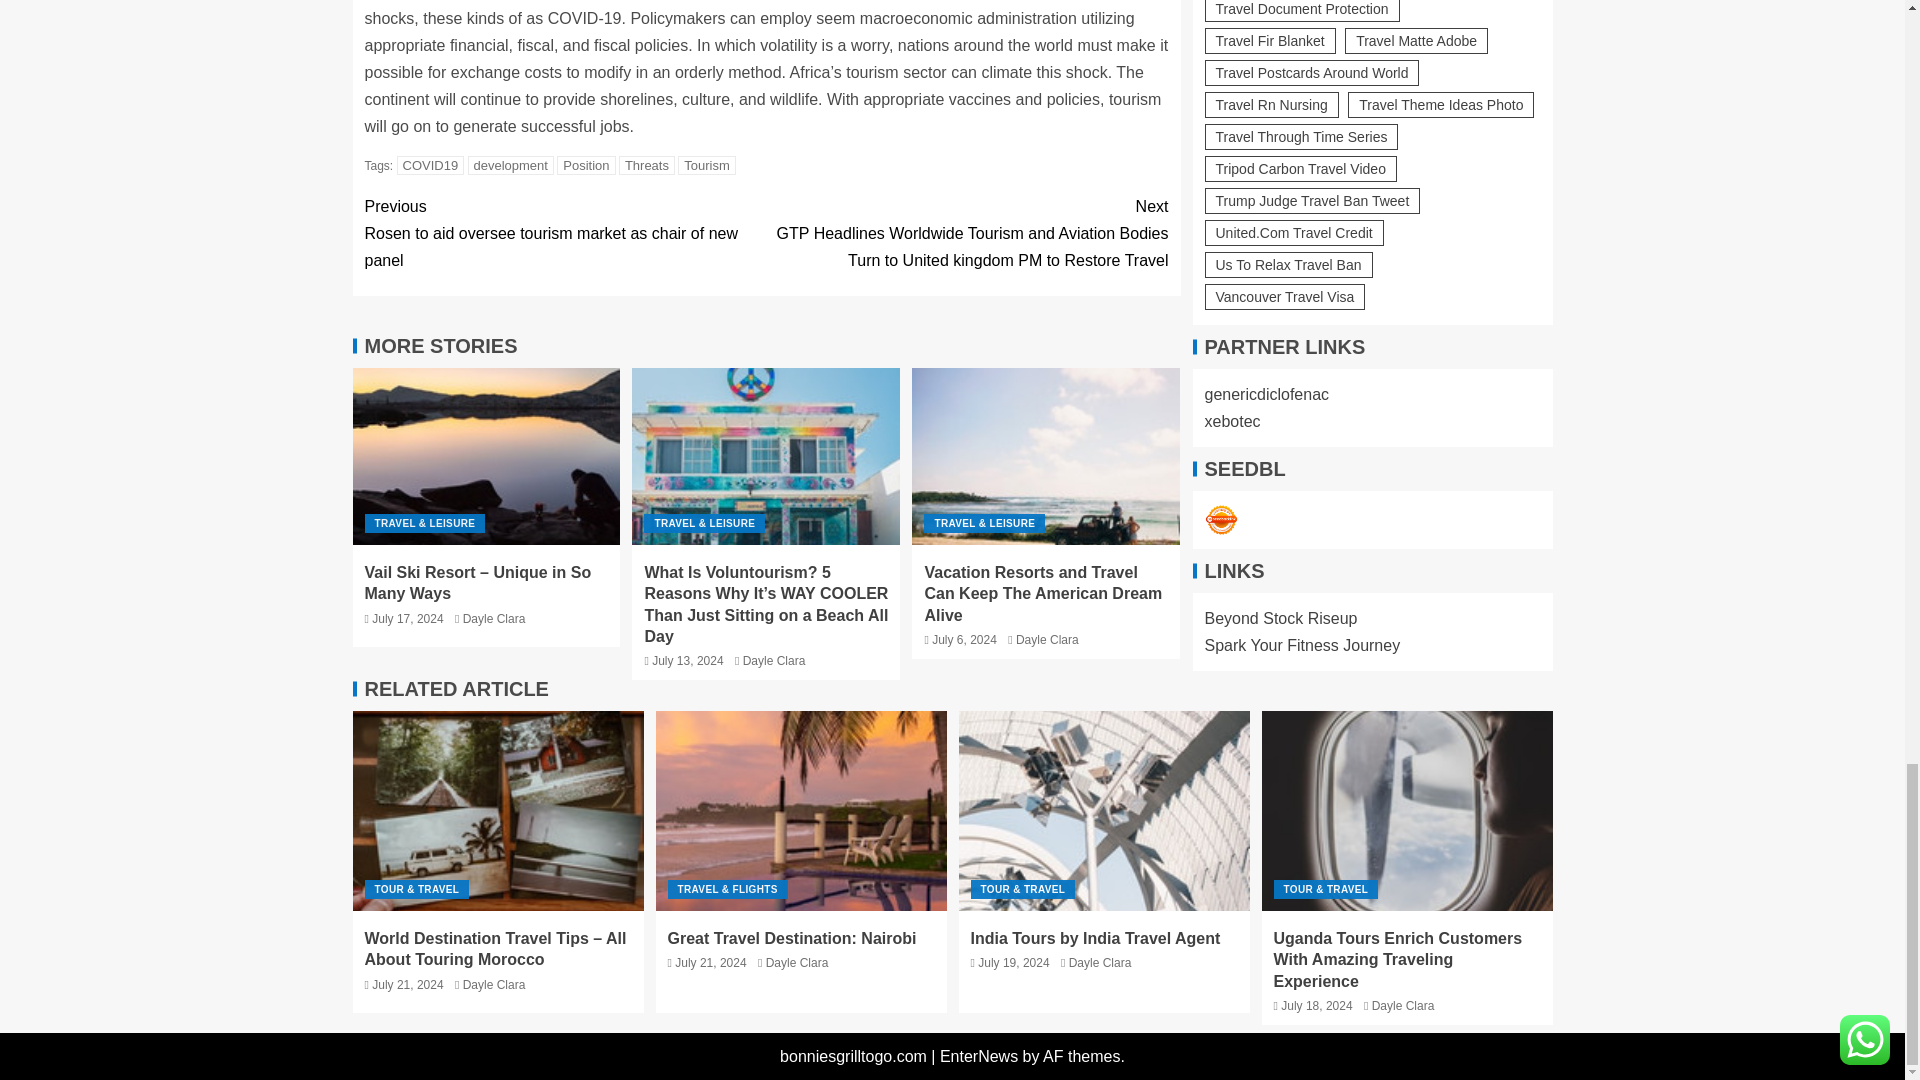  Describe the element at coordinates (646, 164) in the screenshot. I see `Threats` at that location.